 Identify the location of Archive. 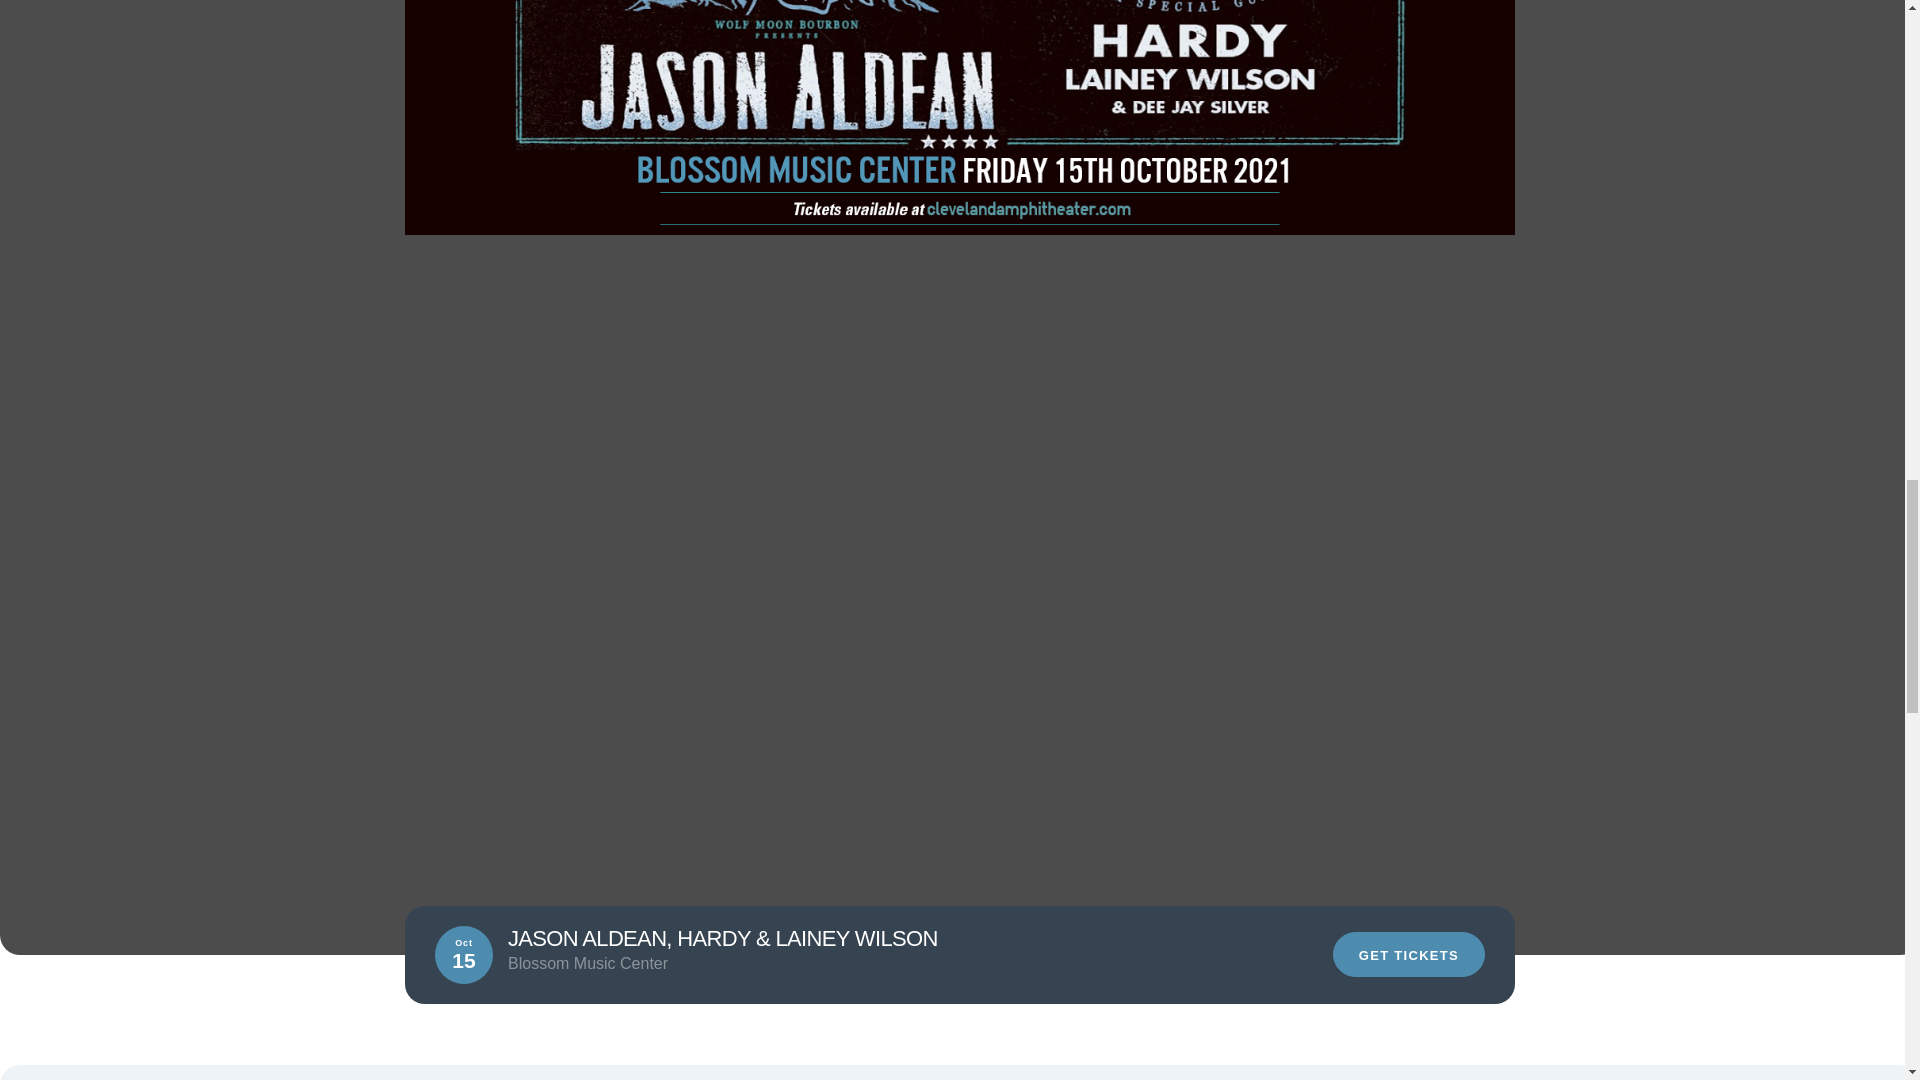
(630, 956).